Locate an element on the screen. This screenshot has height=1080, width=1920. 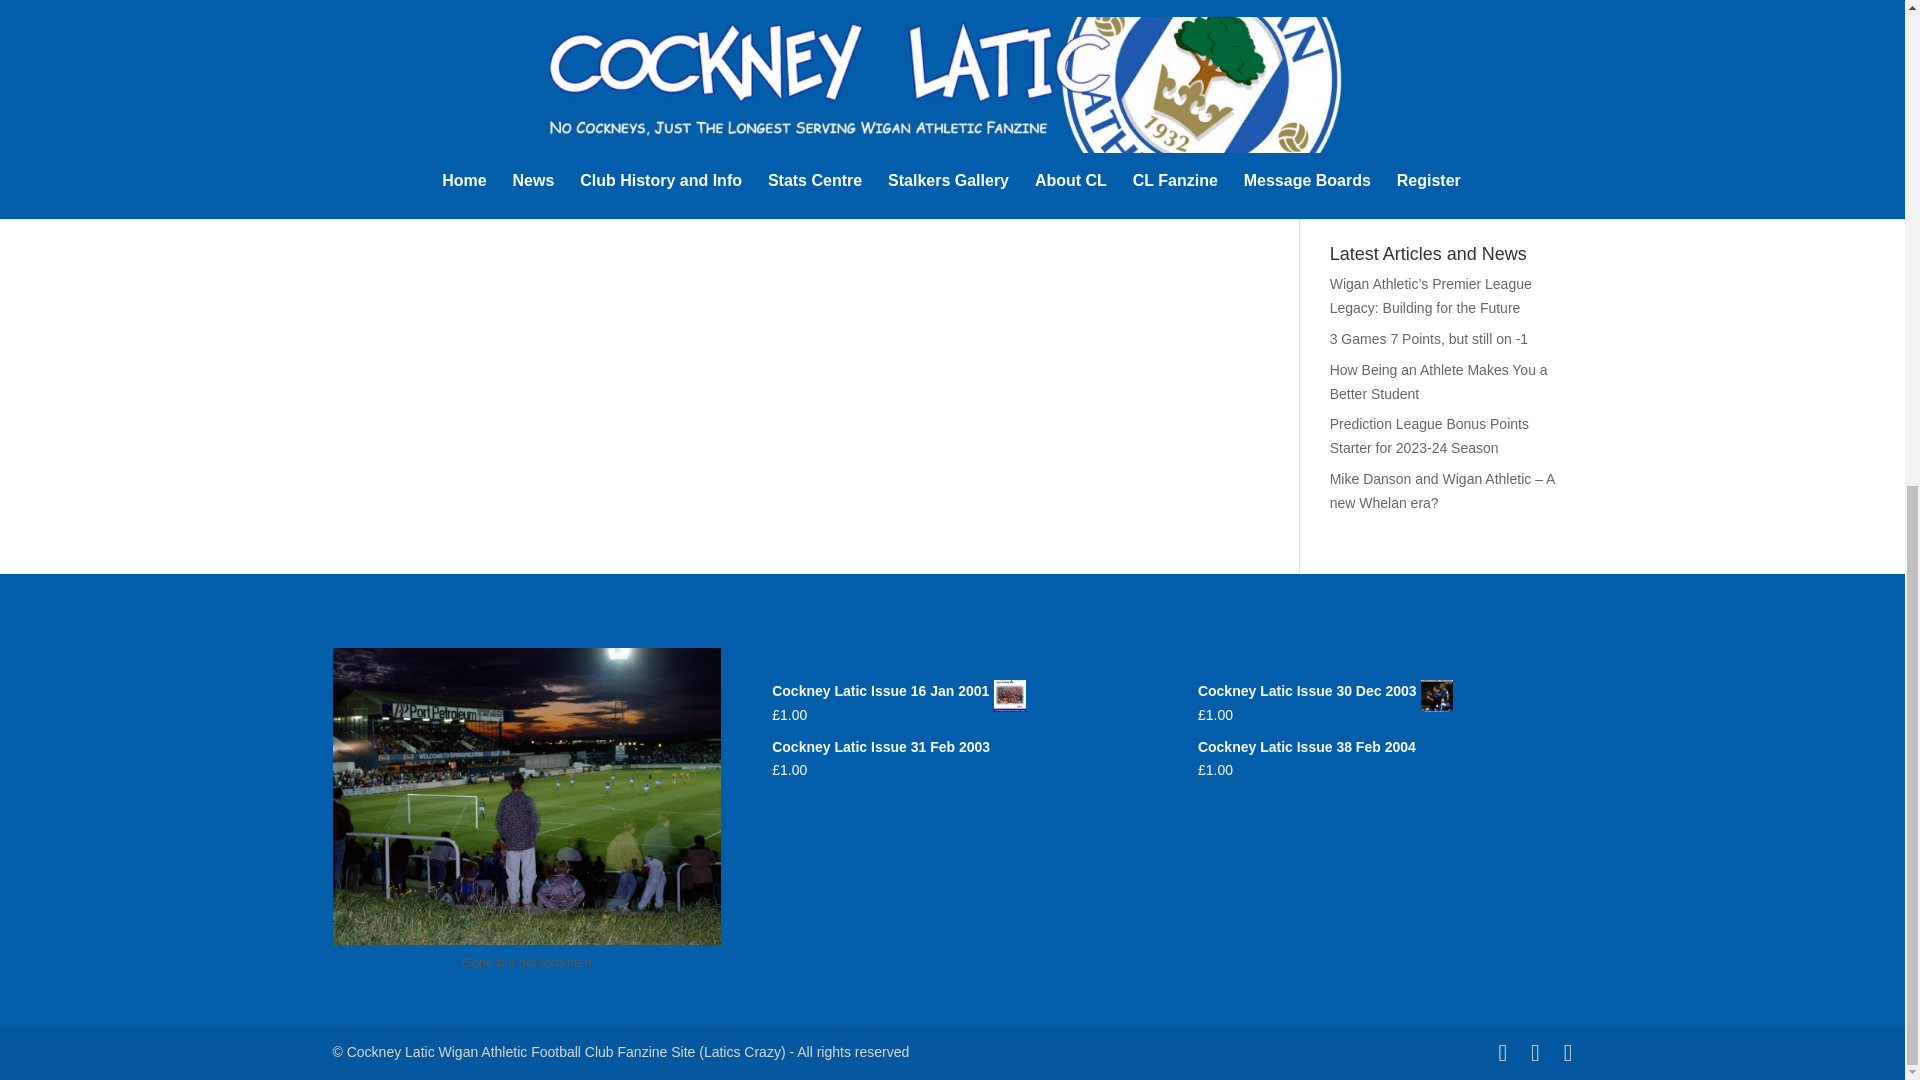
Links to other sites is located at coordinates (1388, 202).